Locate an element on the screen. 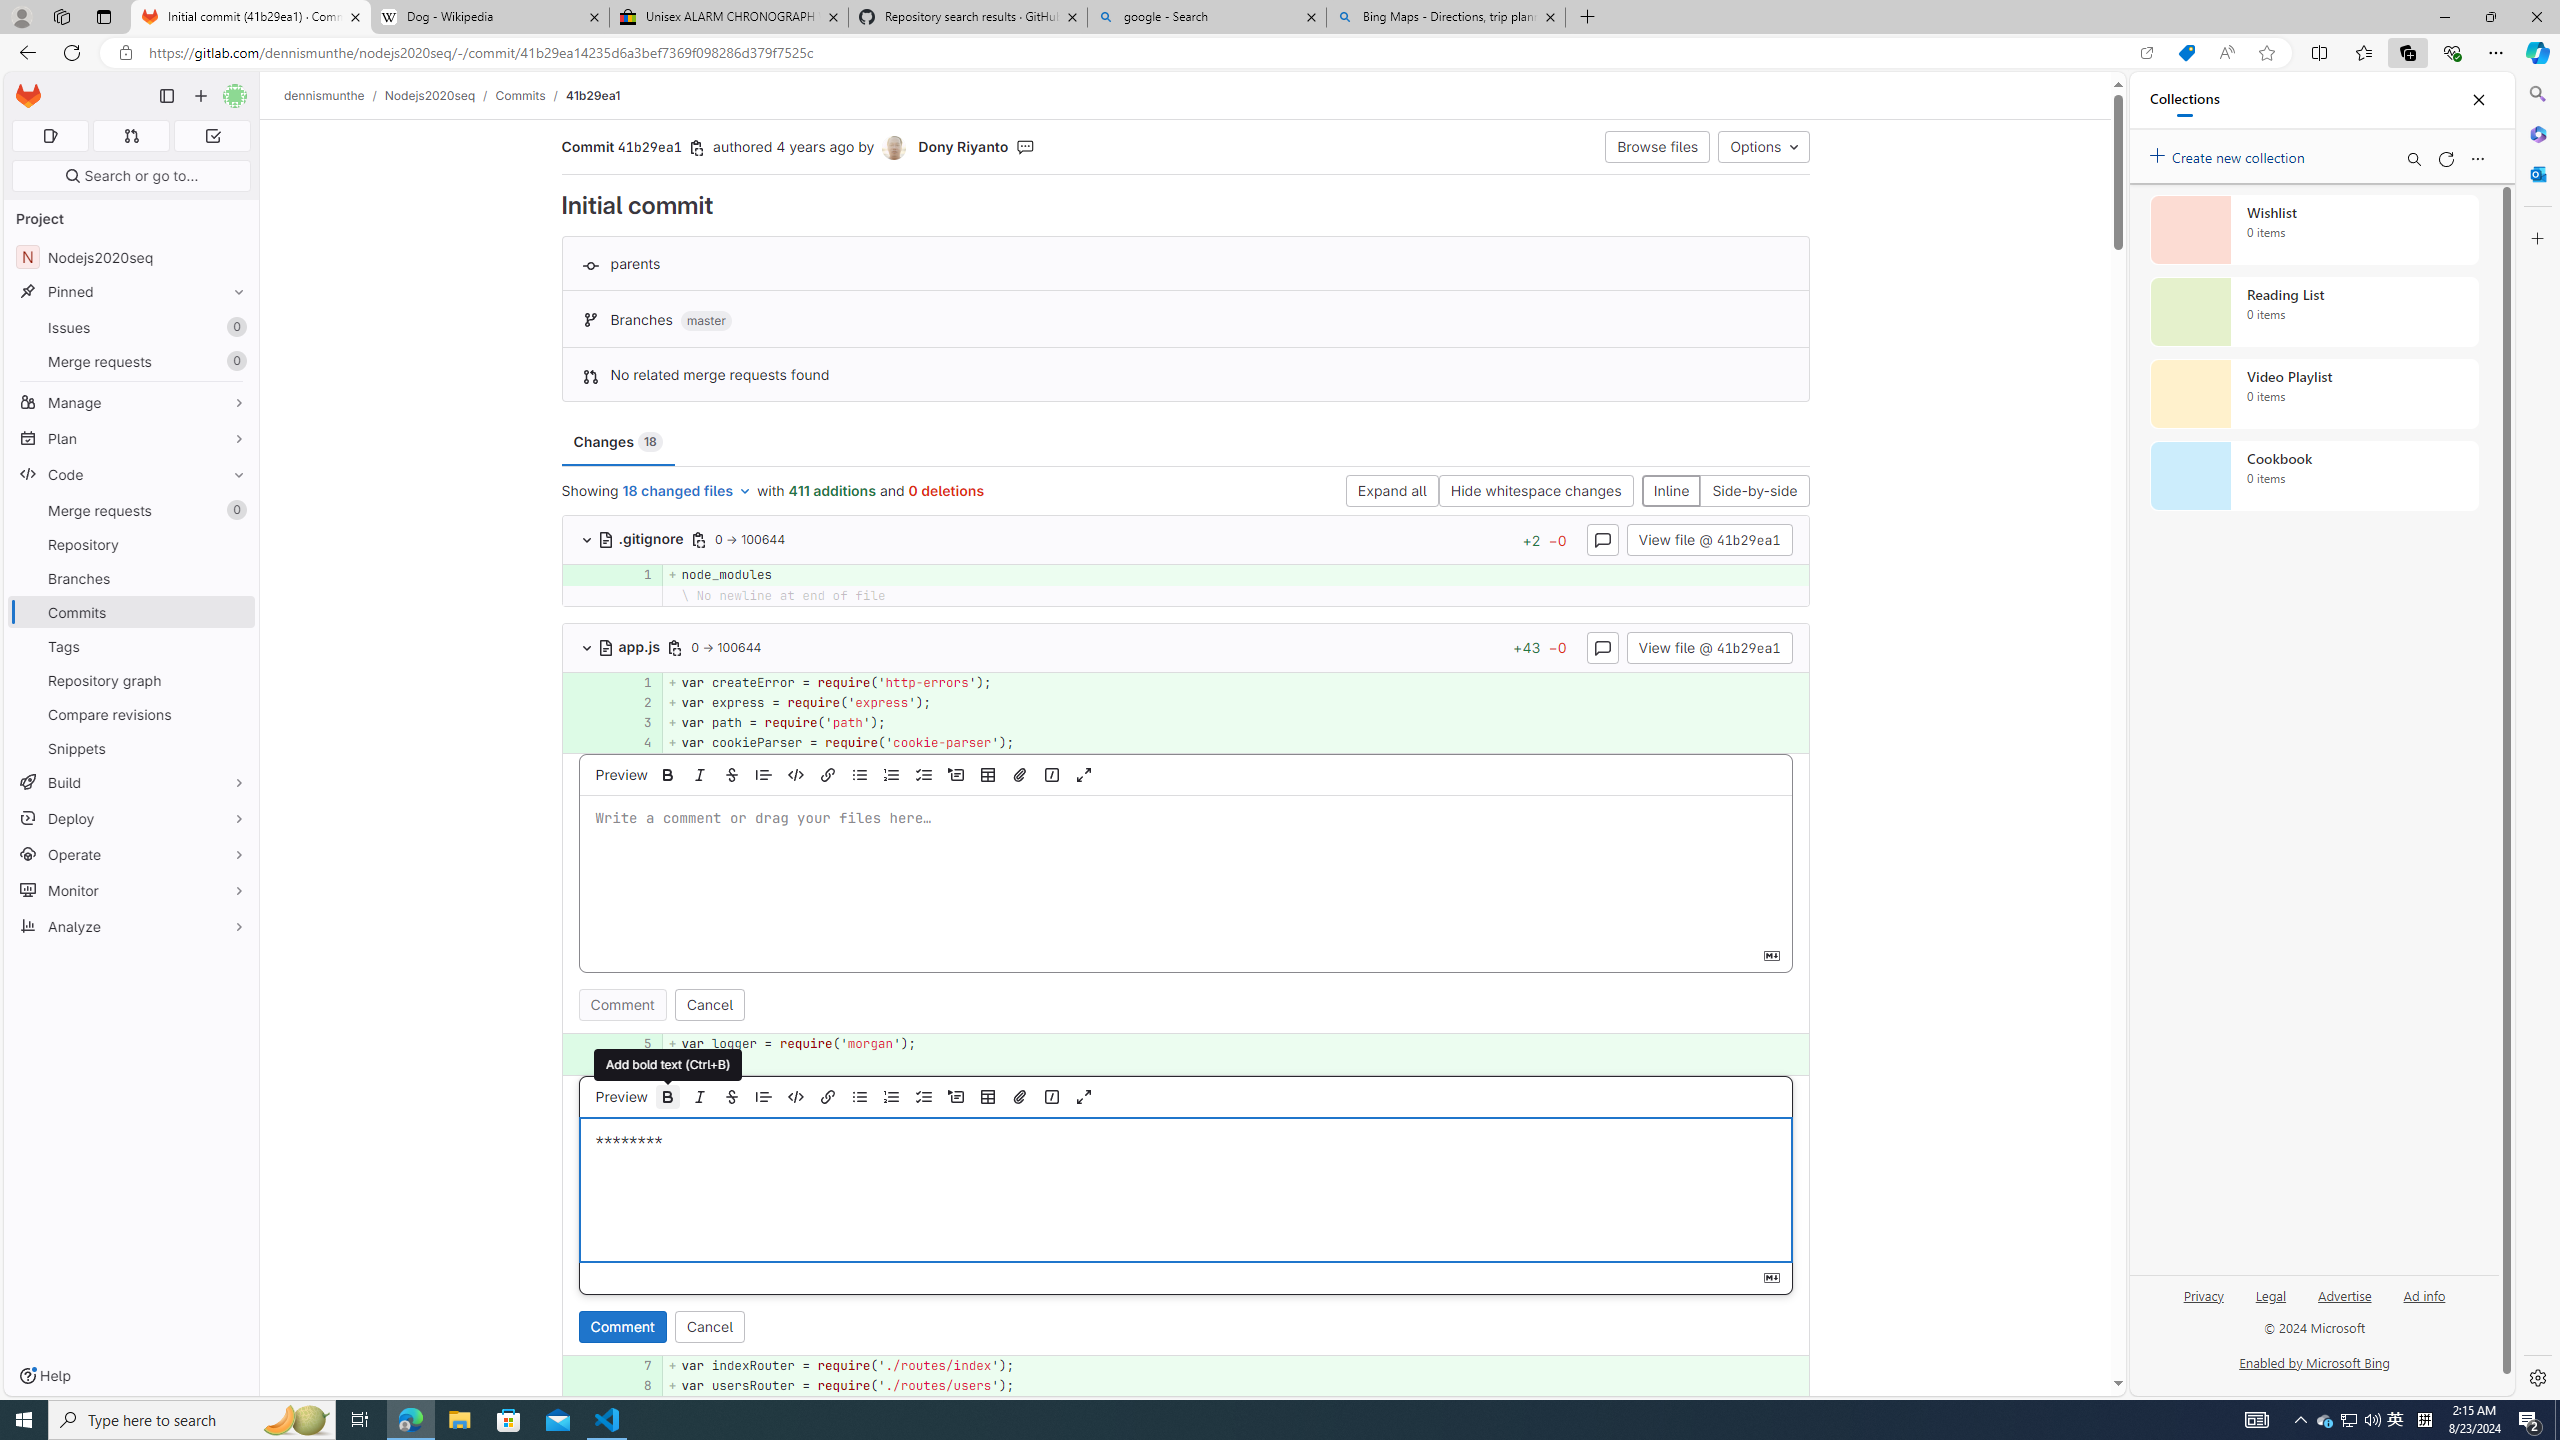 The width and height of the screenshot is (2560, 1440). Tab actions menu is located at coordinates (104, 16).